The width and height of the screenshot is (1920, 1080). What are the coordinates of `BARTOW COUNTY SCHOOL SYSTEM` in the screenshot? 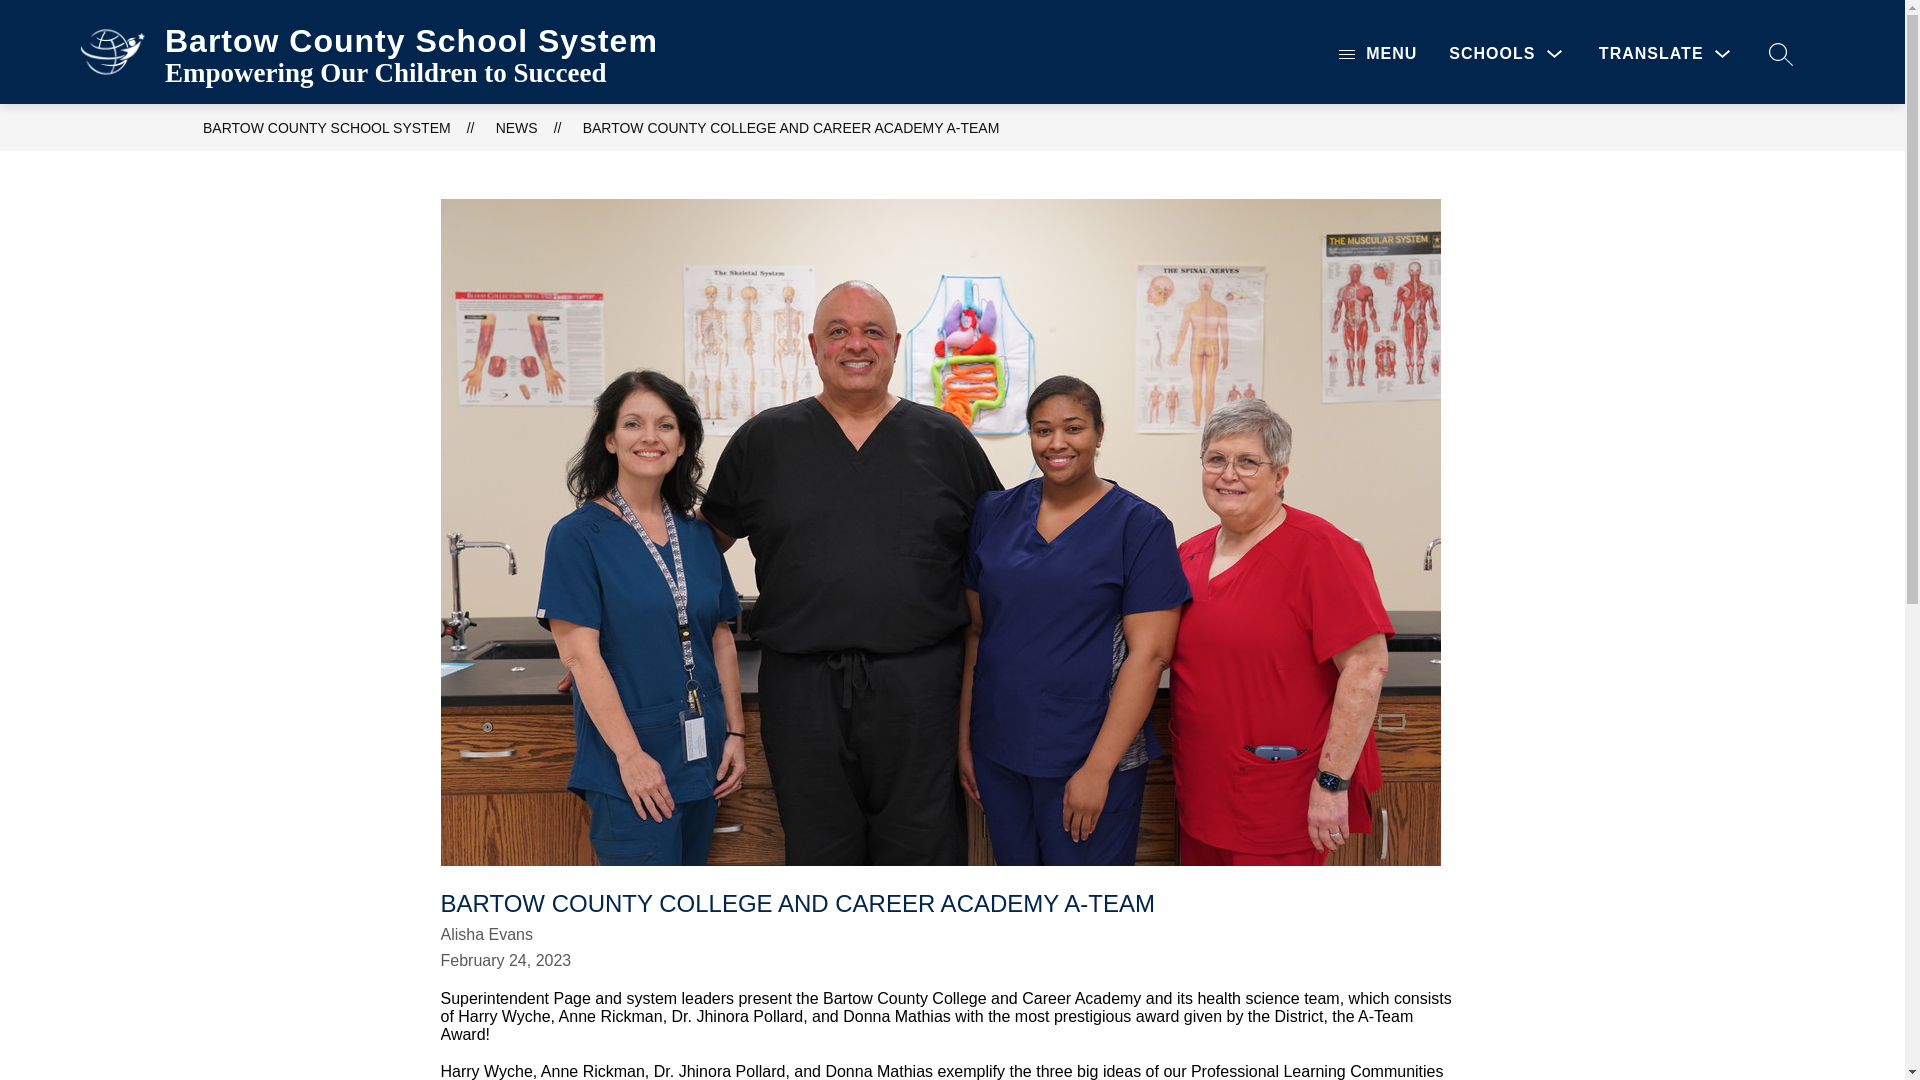 It's located at (327, 128).